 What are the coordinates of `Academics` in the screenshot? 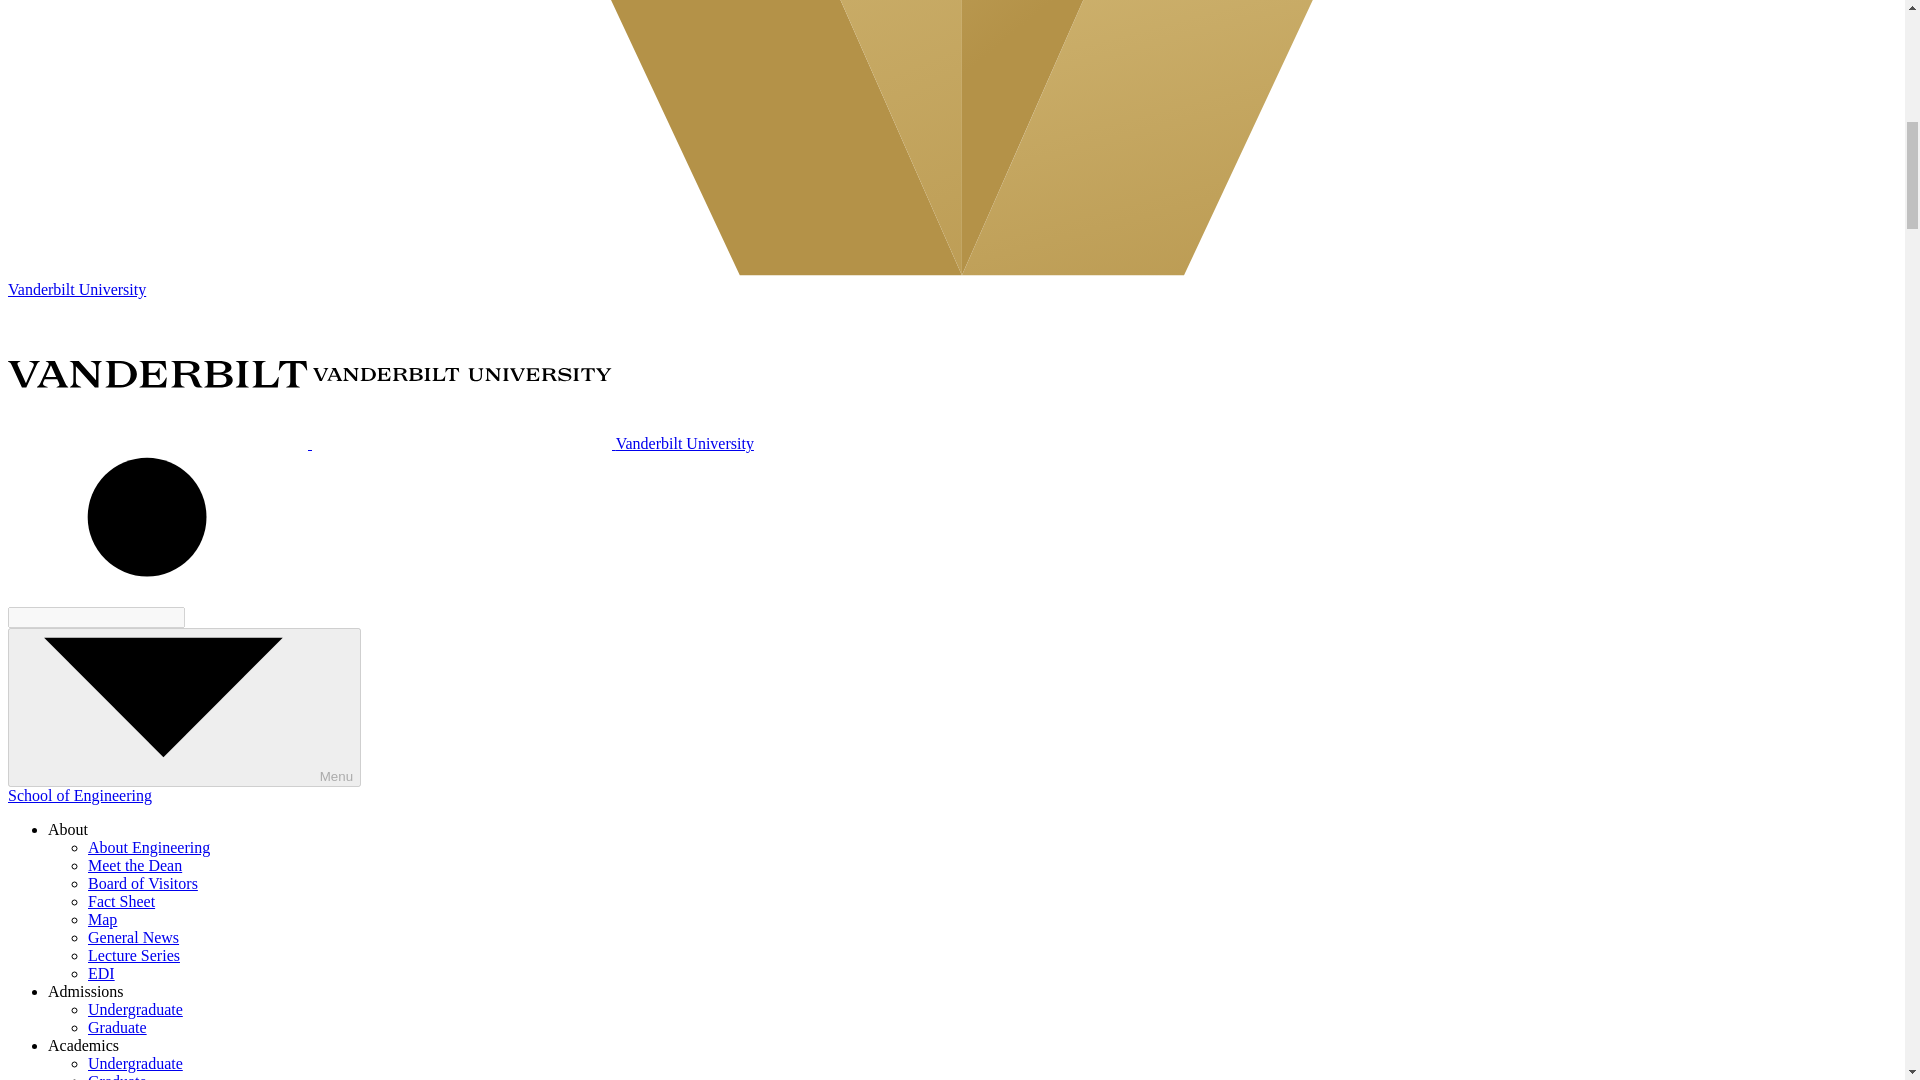 It's located at (84, 1045).